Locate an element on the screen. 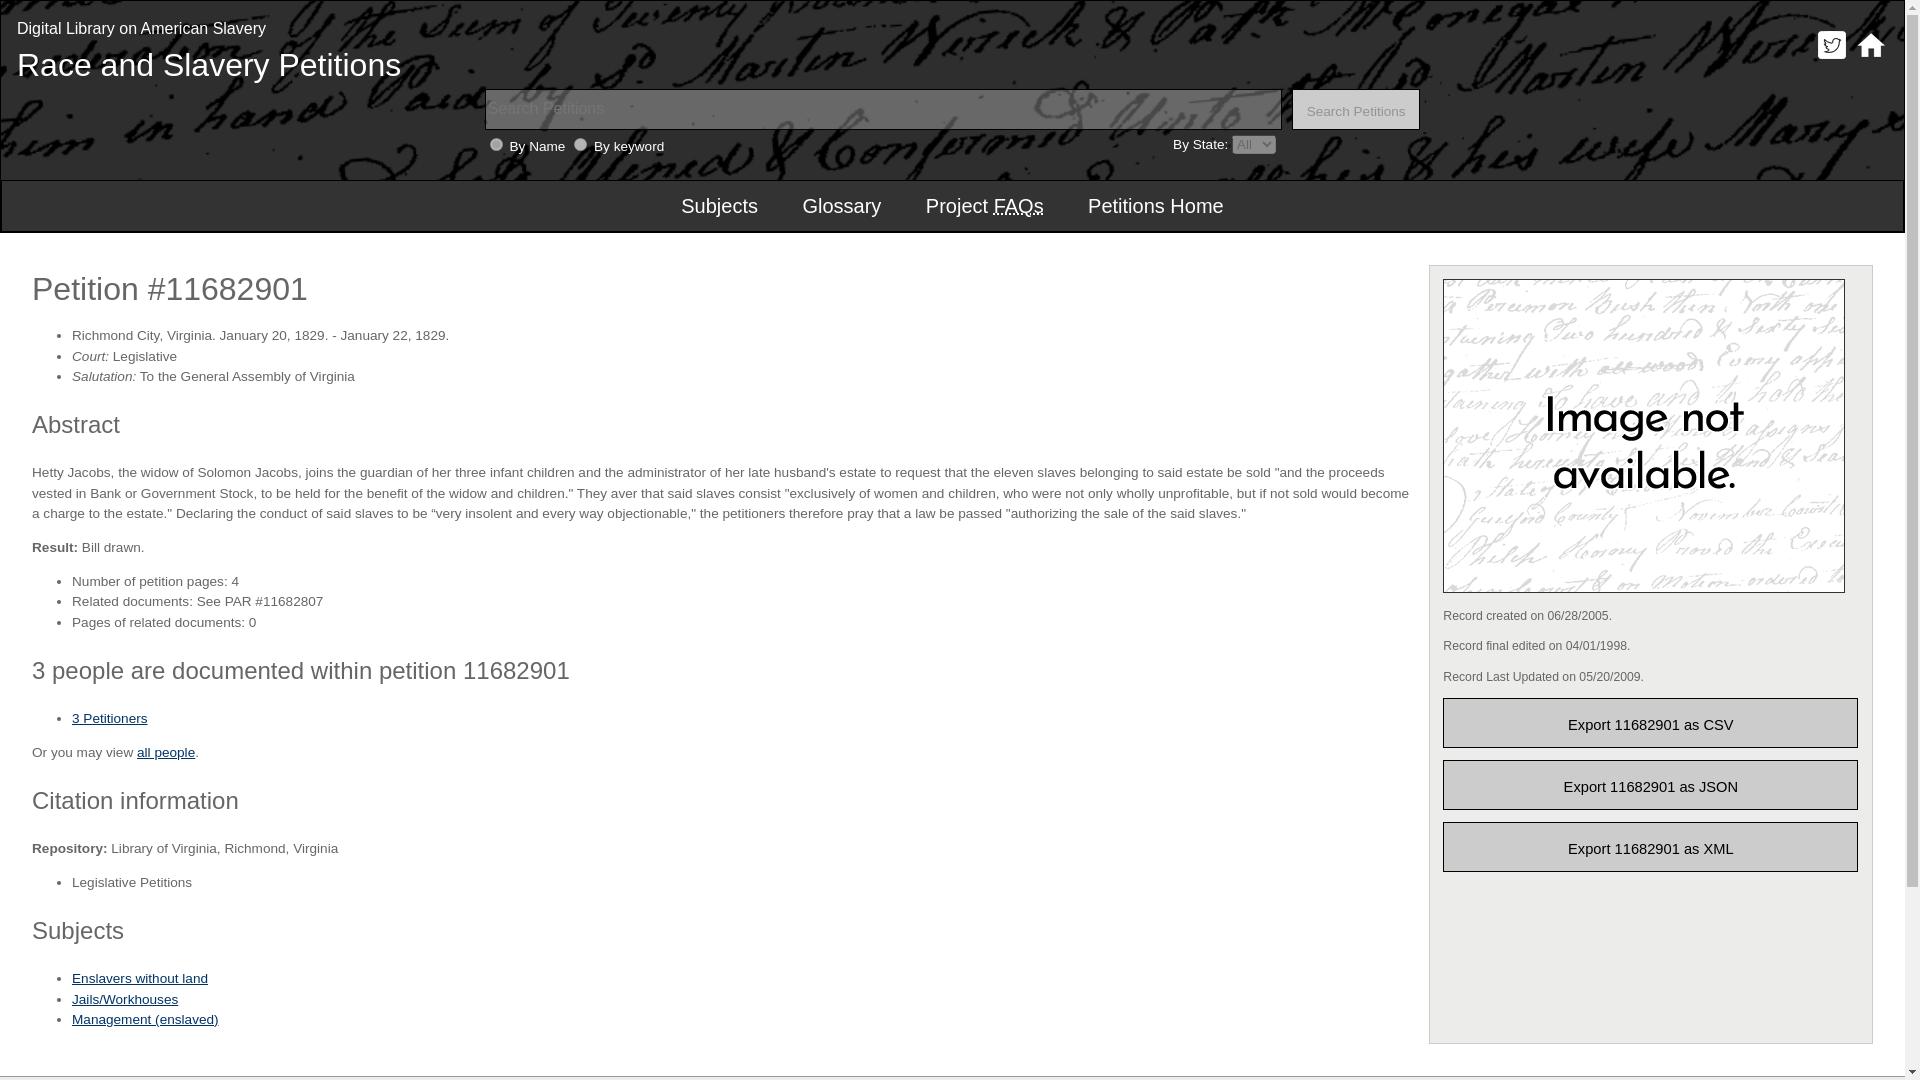 The image size is (1920, 1080). all people is located at coordinates (166, 752).